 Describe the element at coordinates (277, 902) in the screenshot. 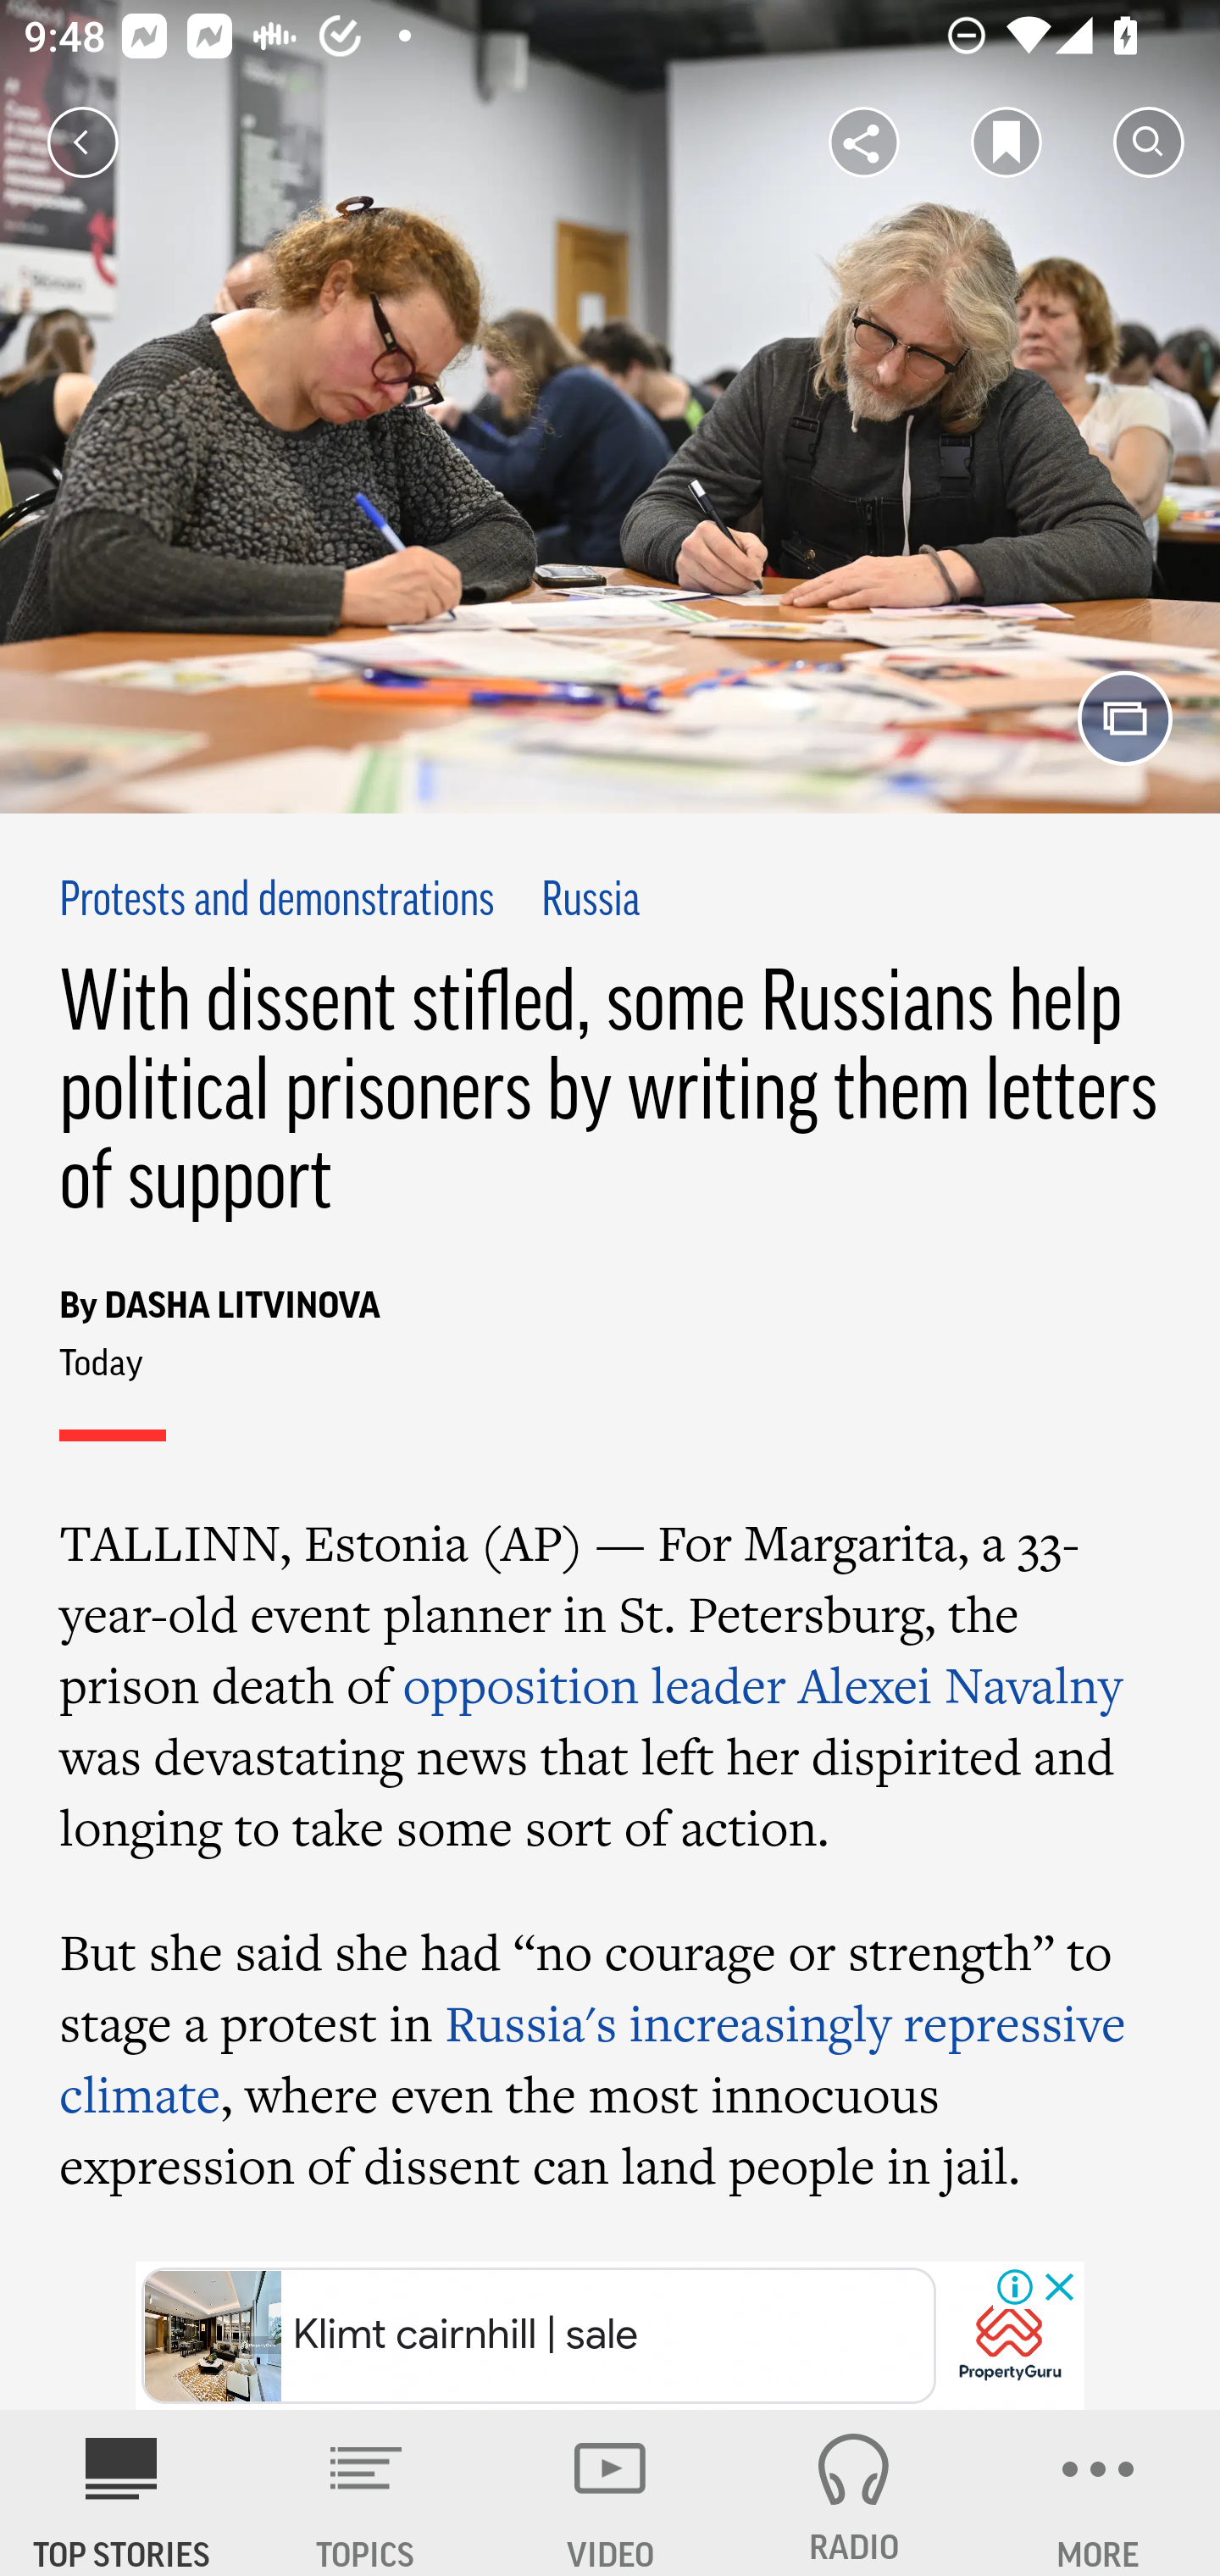

I see `Protests and demonstrations` at that location.